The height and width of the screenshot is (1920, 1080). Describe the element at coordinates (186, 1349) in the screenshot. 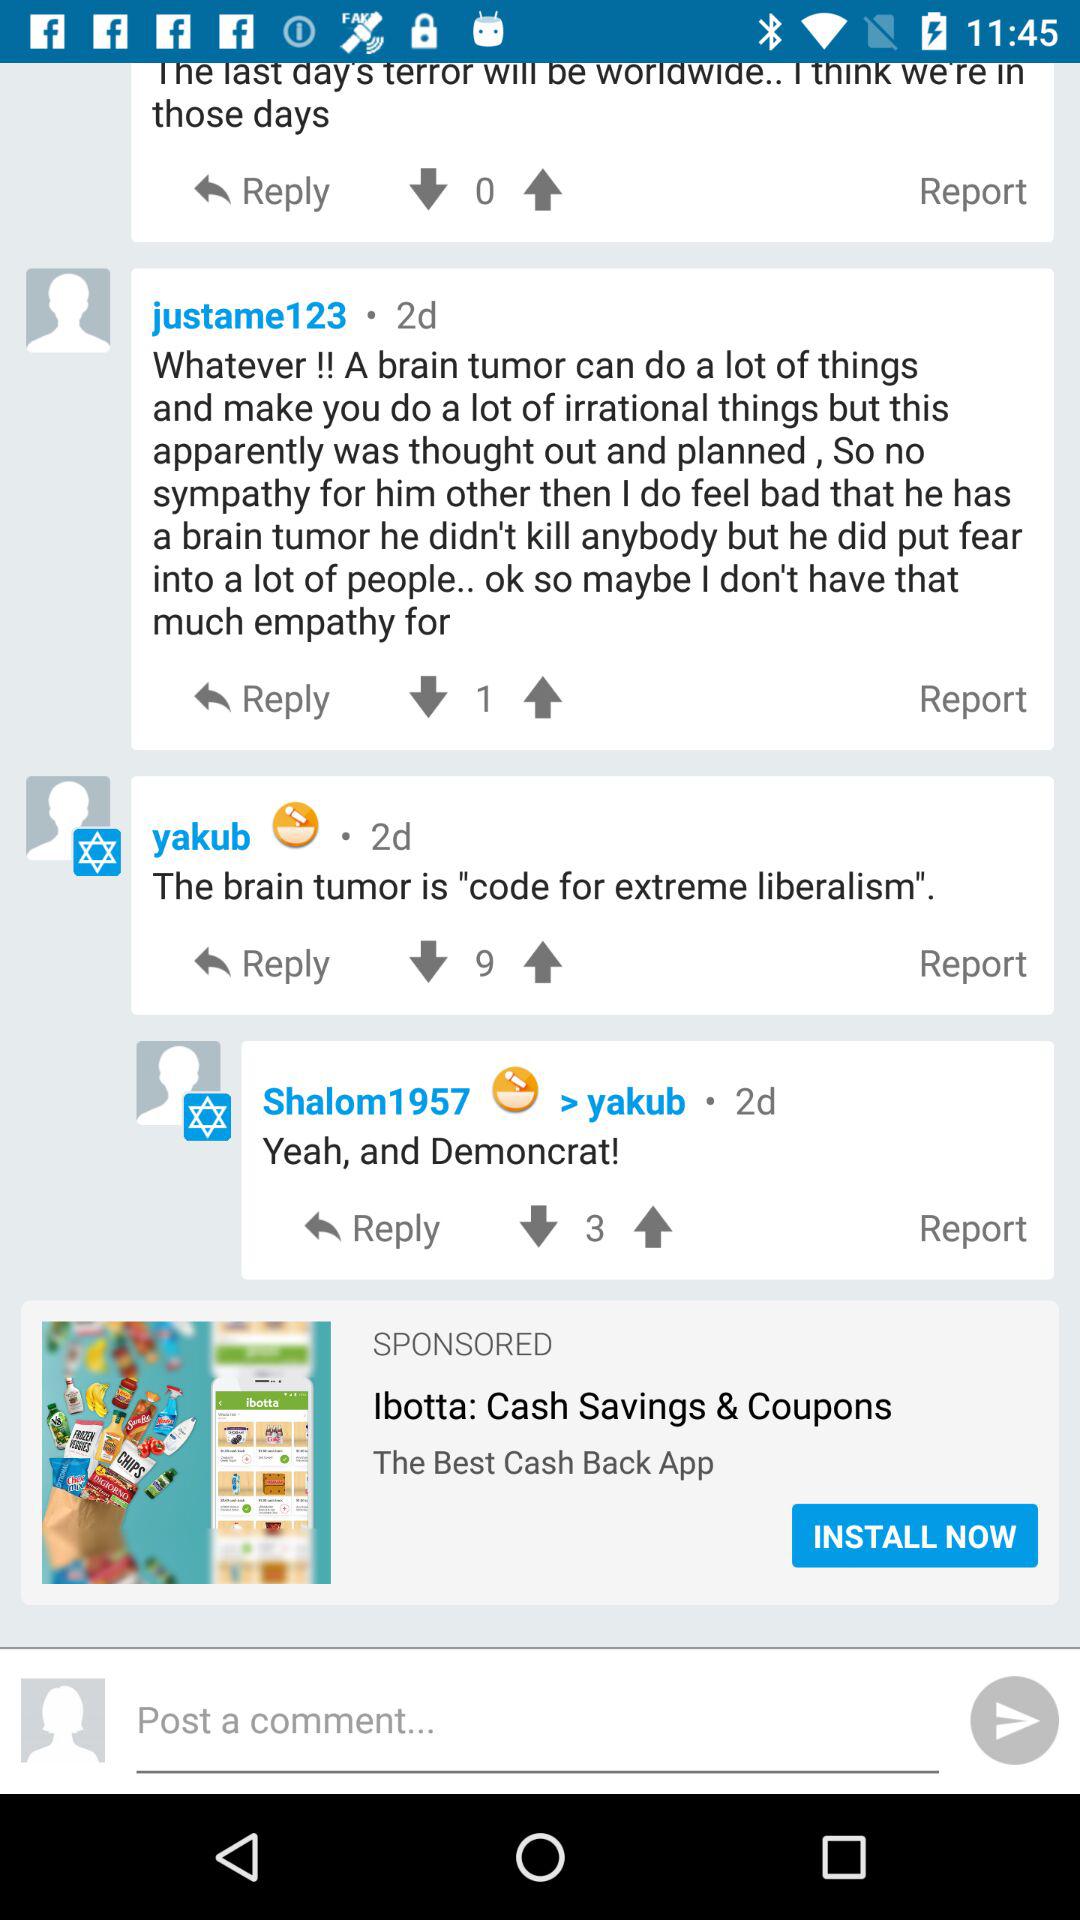

I see `tap icon to the left of the sponsored icon` at that location.